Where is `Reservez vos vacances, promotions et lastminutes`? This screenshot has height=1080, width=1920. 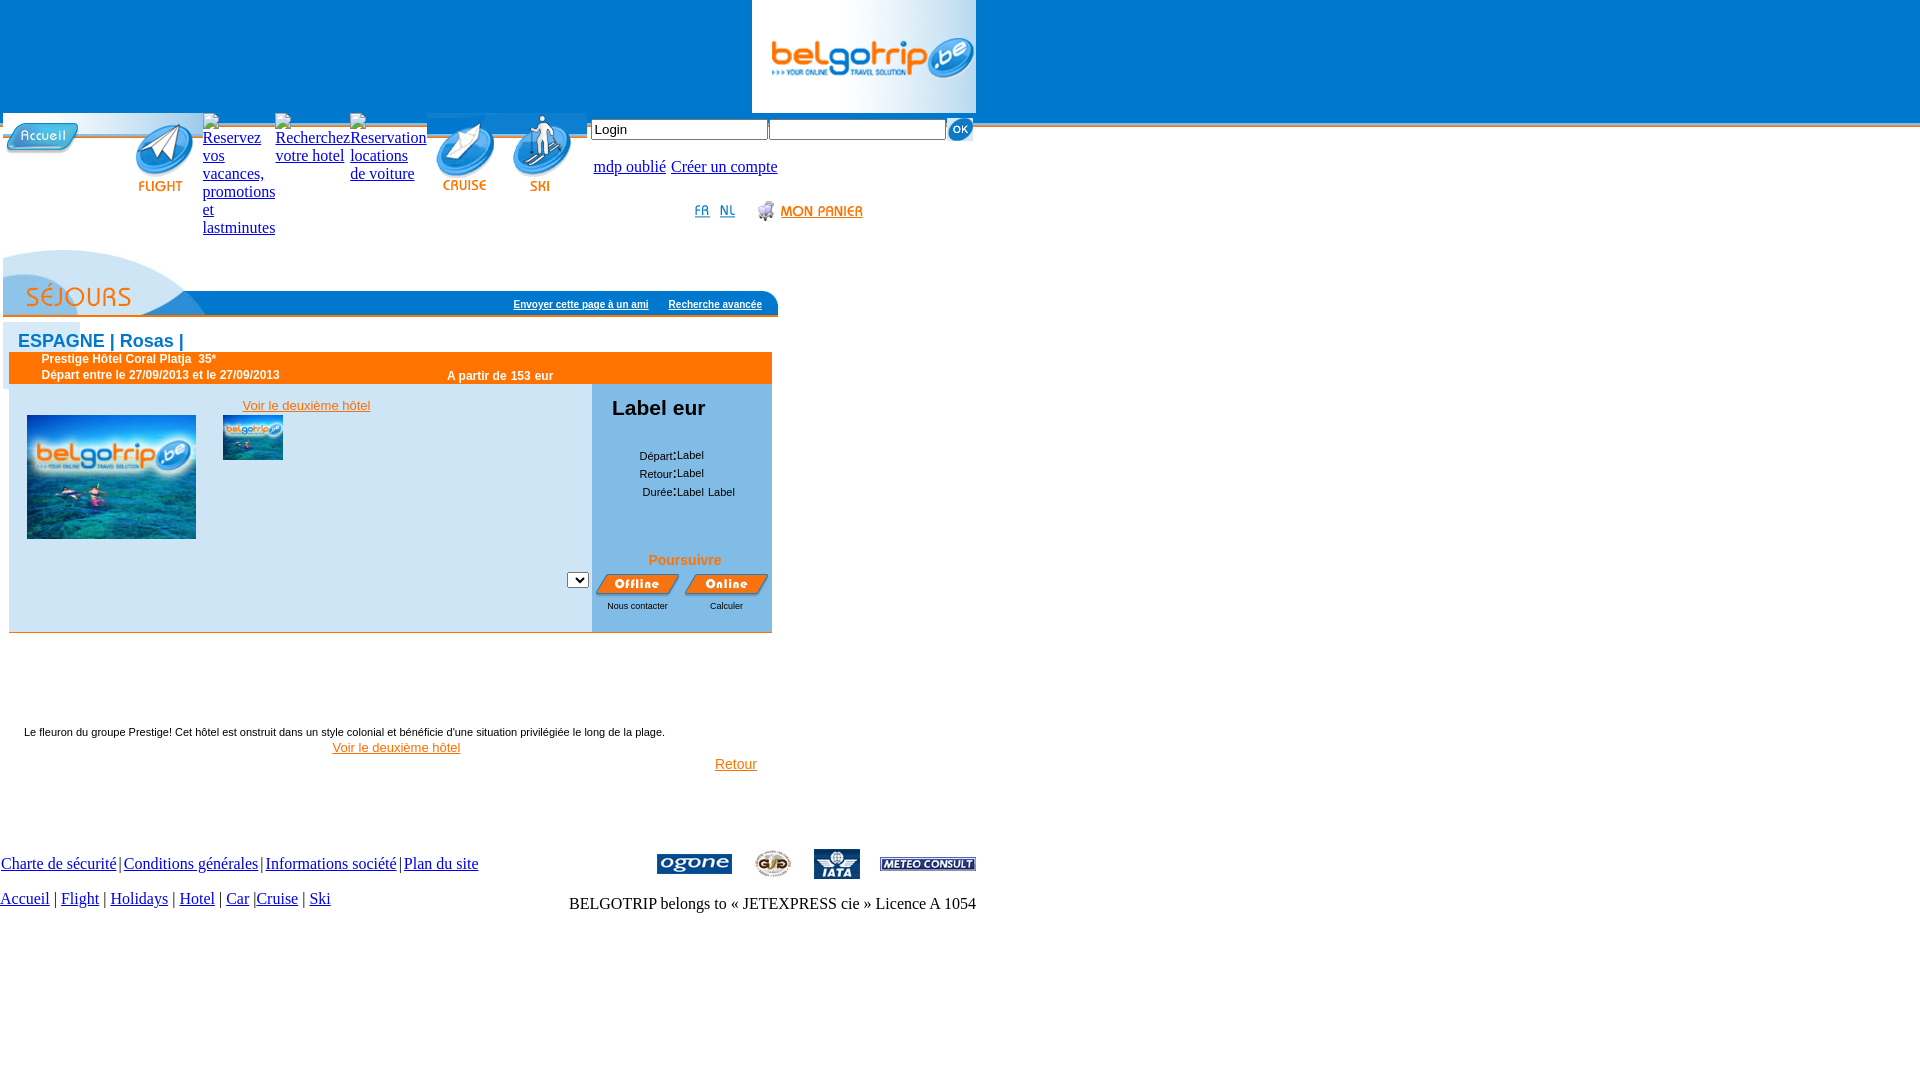
Reservez vos vacances, promotions et lastminutes is located at coordinates (238, 228).